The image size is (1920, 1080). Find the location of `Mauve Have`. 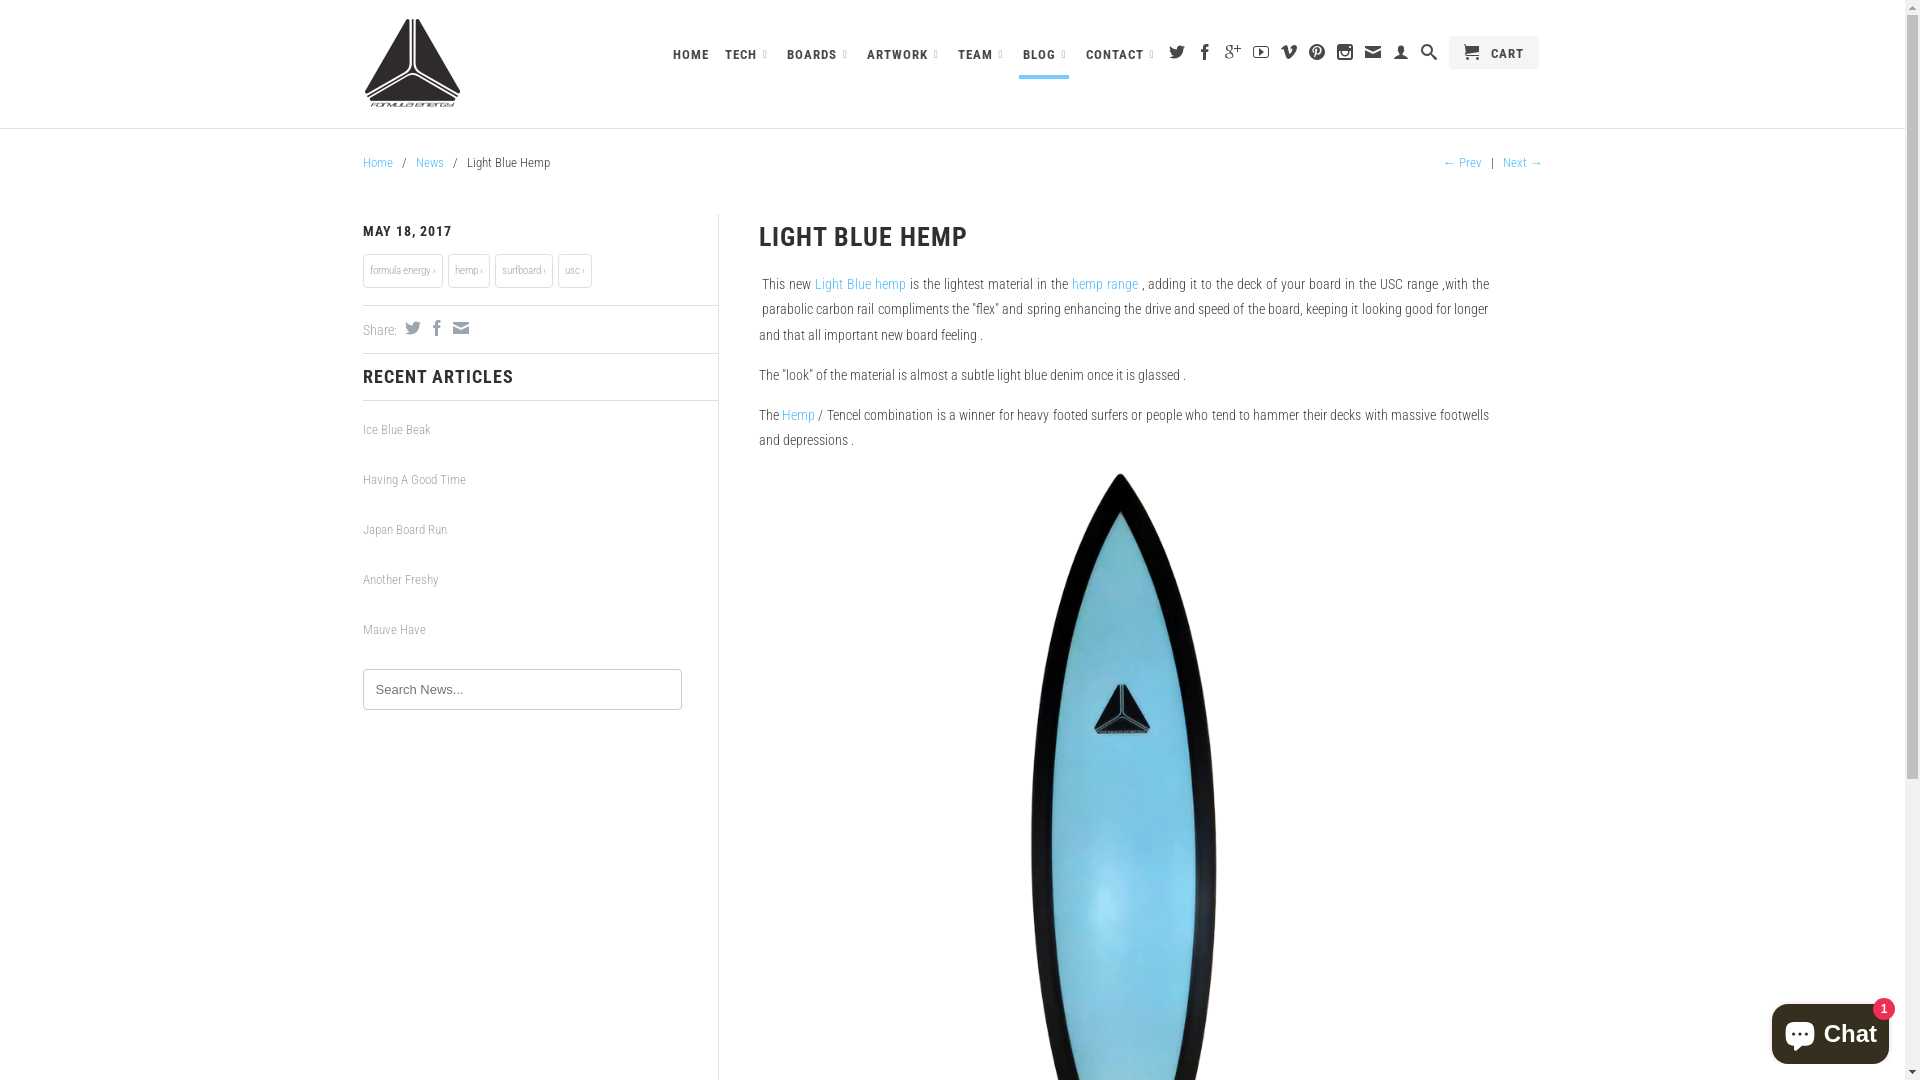

Mauve Have is located at coordinates (540, 630).